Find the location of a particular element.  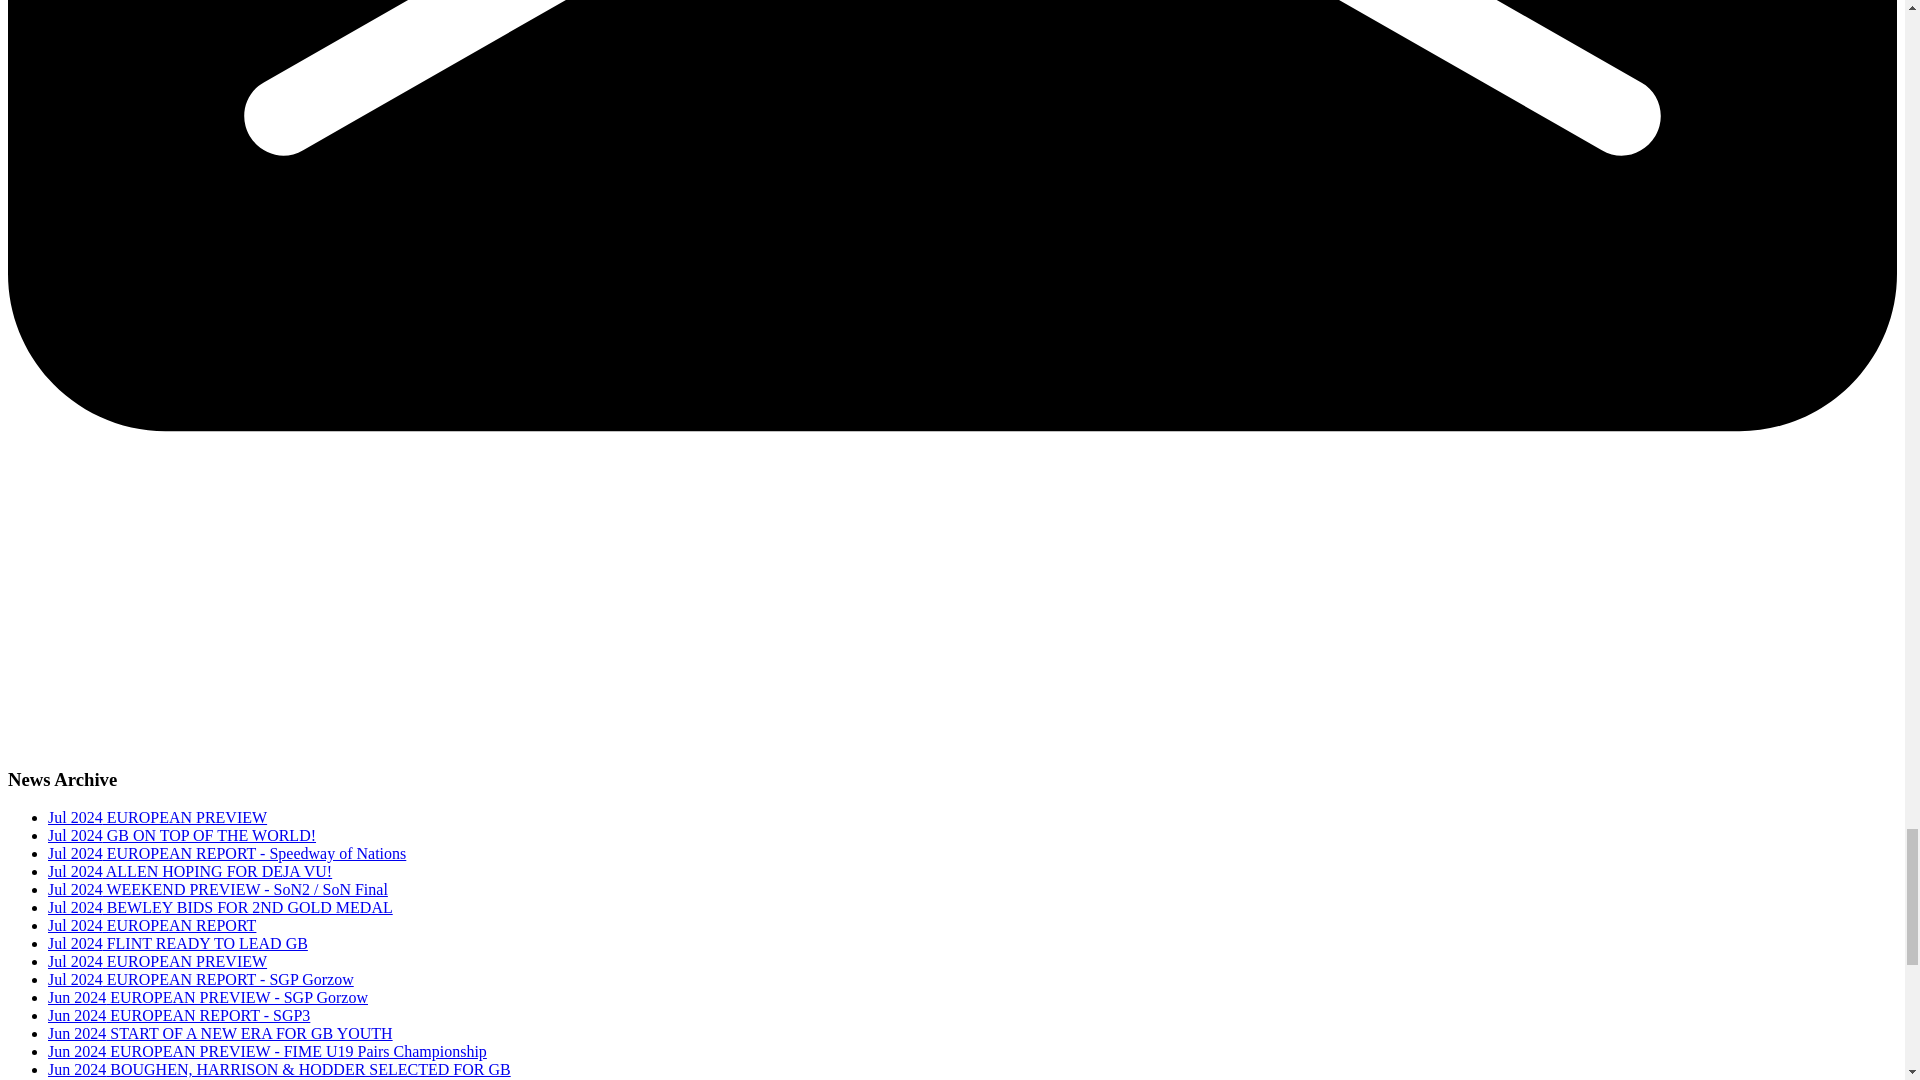

Jul 2024 GB ON TOP OF THE WORLD! is located at coordinates (182, 835).